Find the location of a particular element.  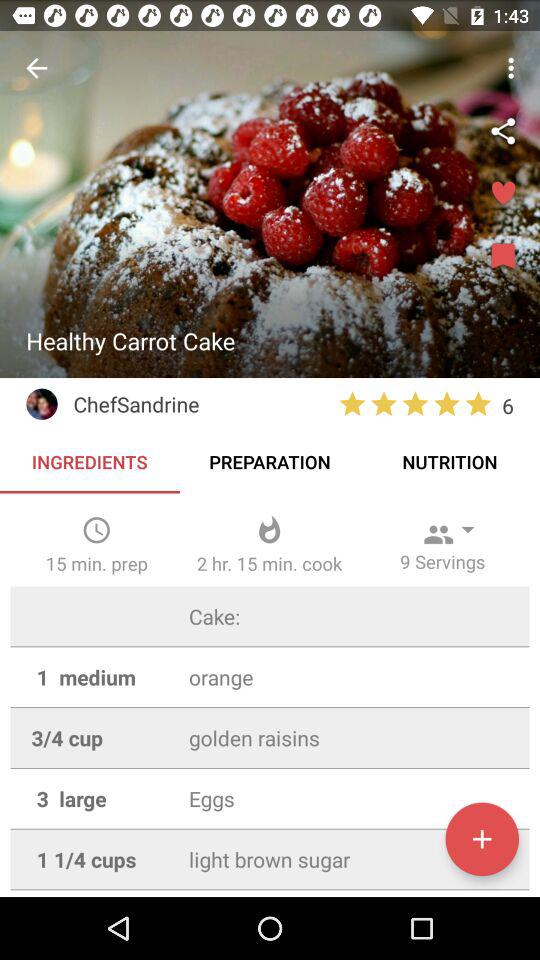

share the recipe is located at coordinates (503, 131).